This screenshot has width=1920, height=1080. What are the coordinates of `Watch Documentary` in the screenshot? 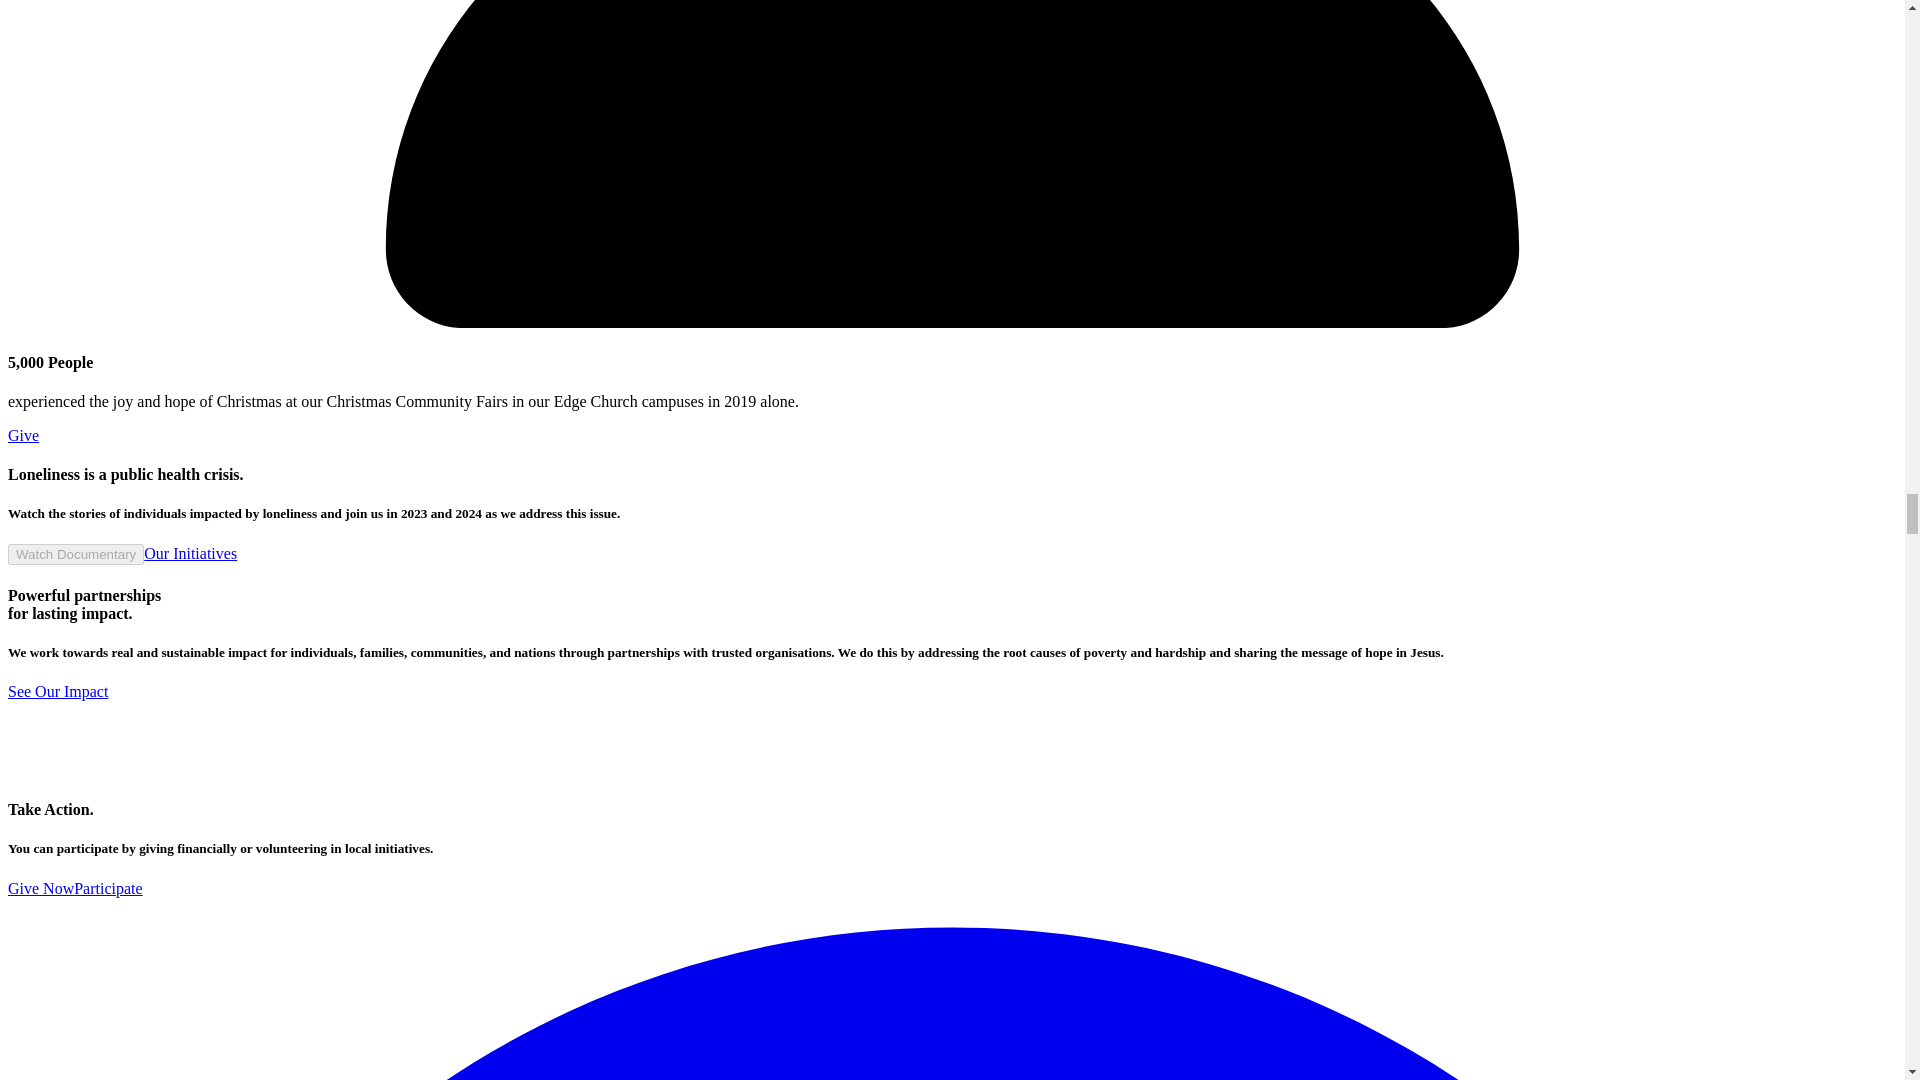 It's located at (76, 554).